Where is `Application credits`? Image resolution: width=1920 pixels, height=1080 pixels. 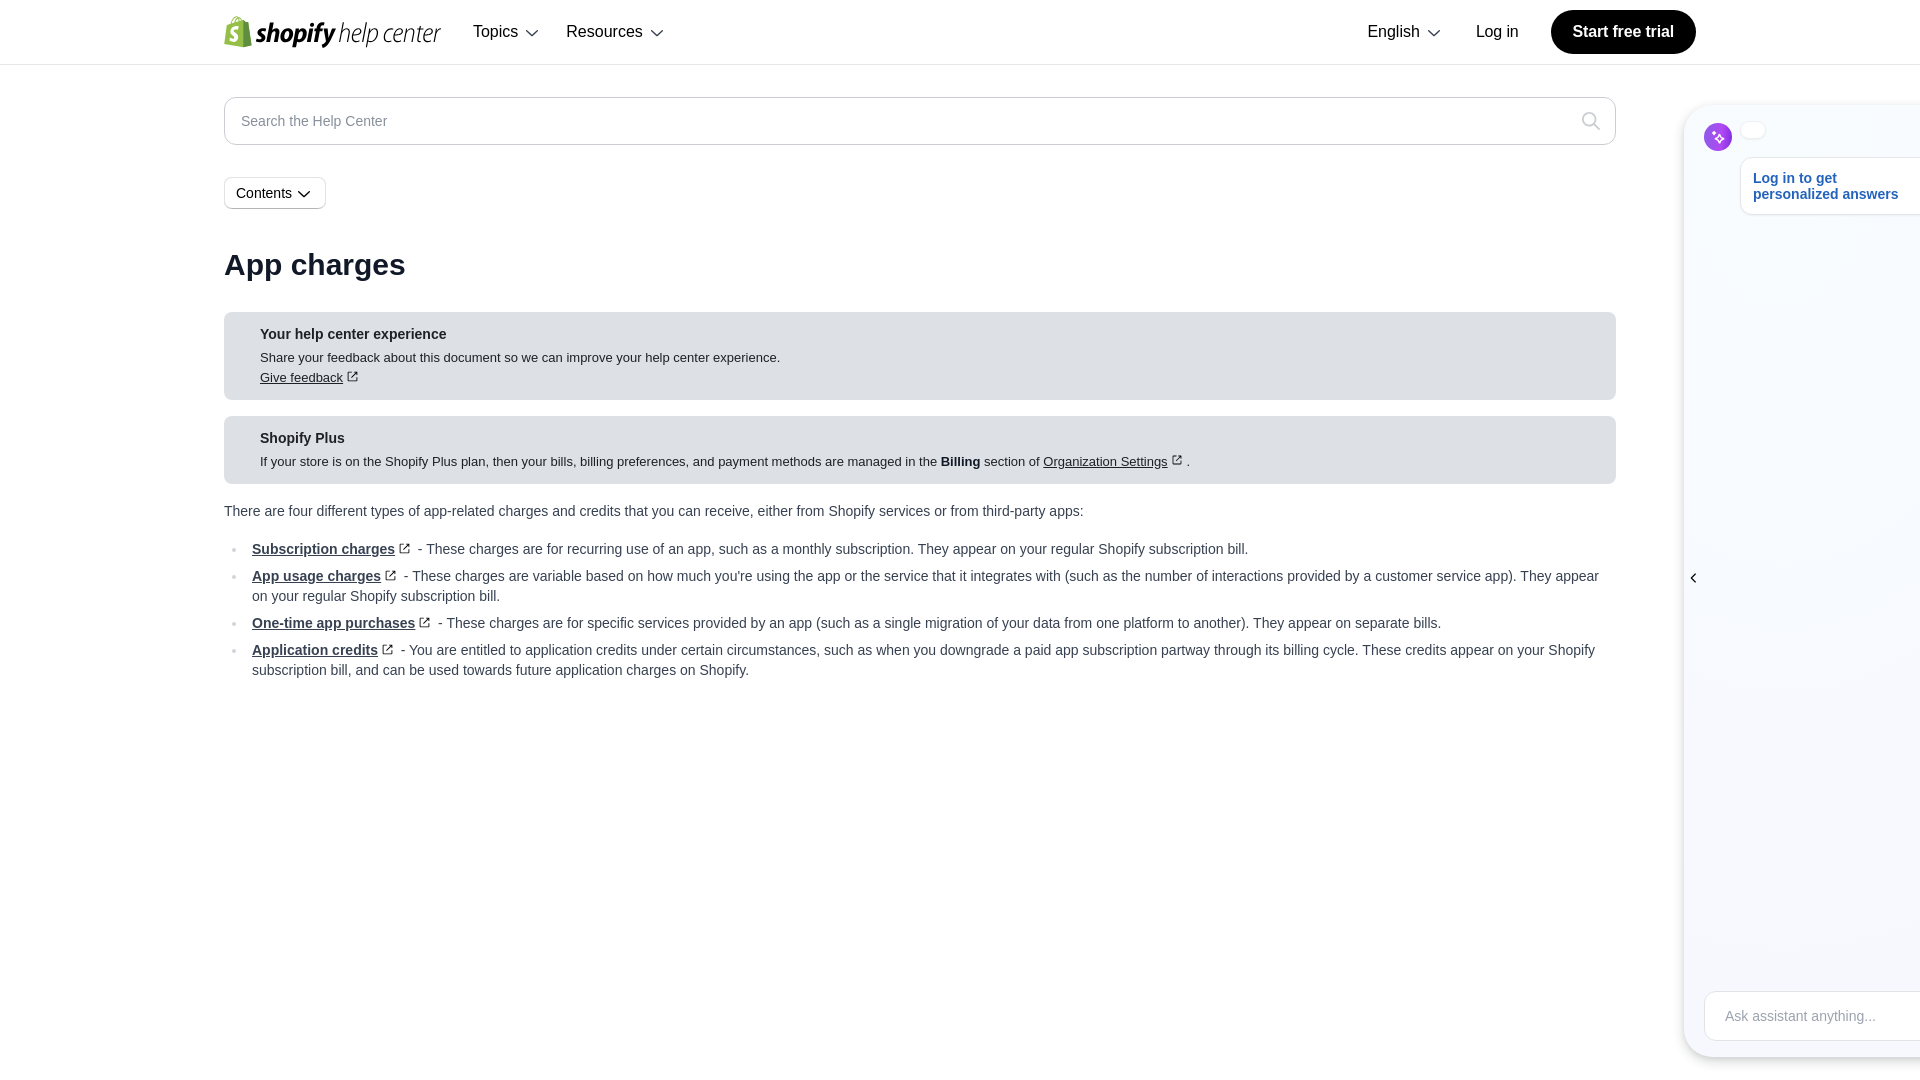 Application credits is located at coordinates (324, 649).